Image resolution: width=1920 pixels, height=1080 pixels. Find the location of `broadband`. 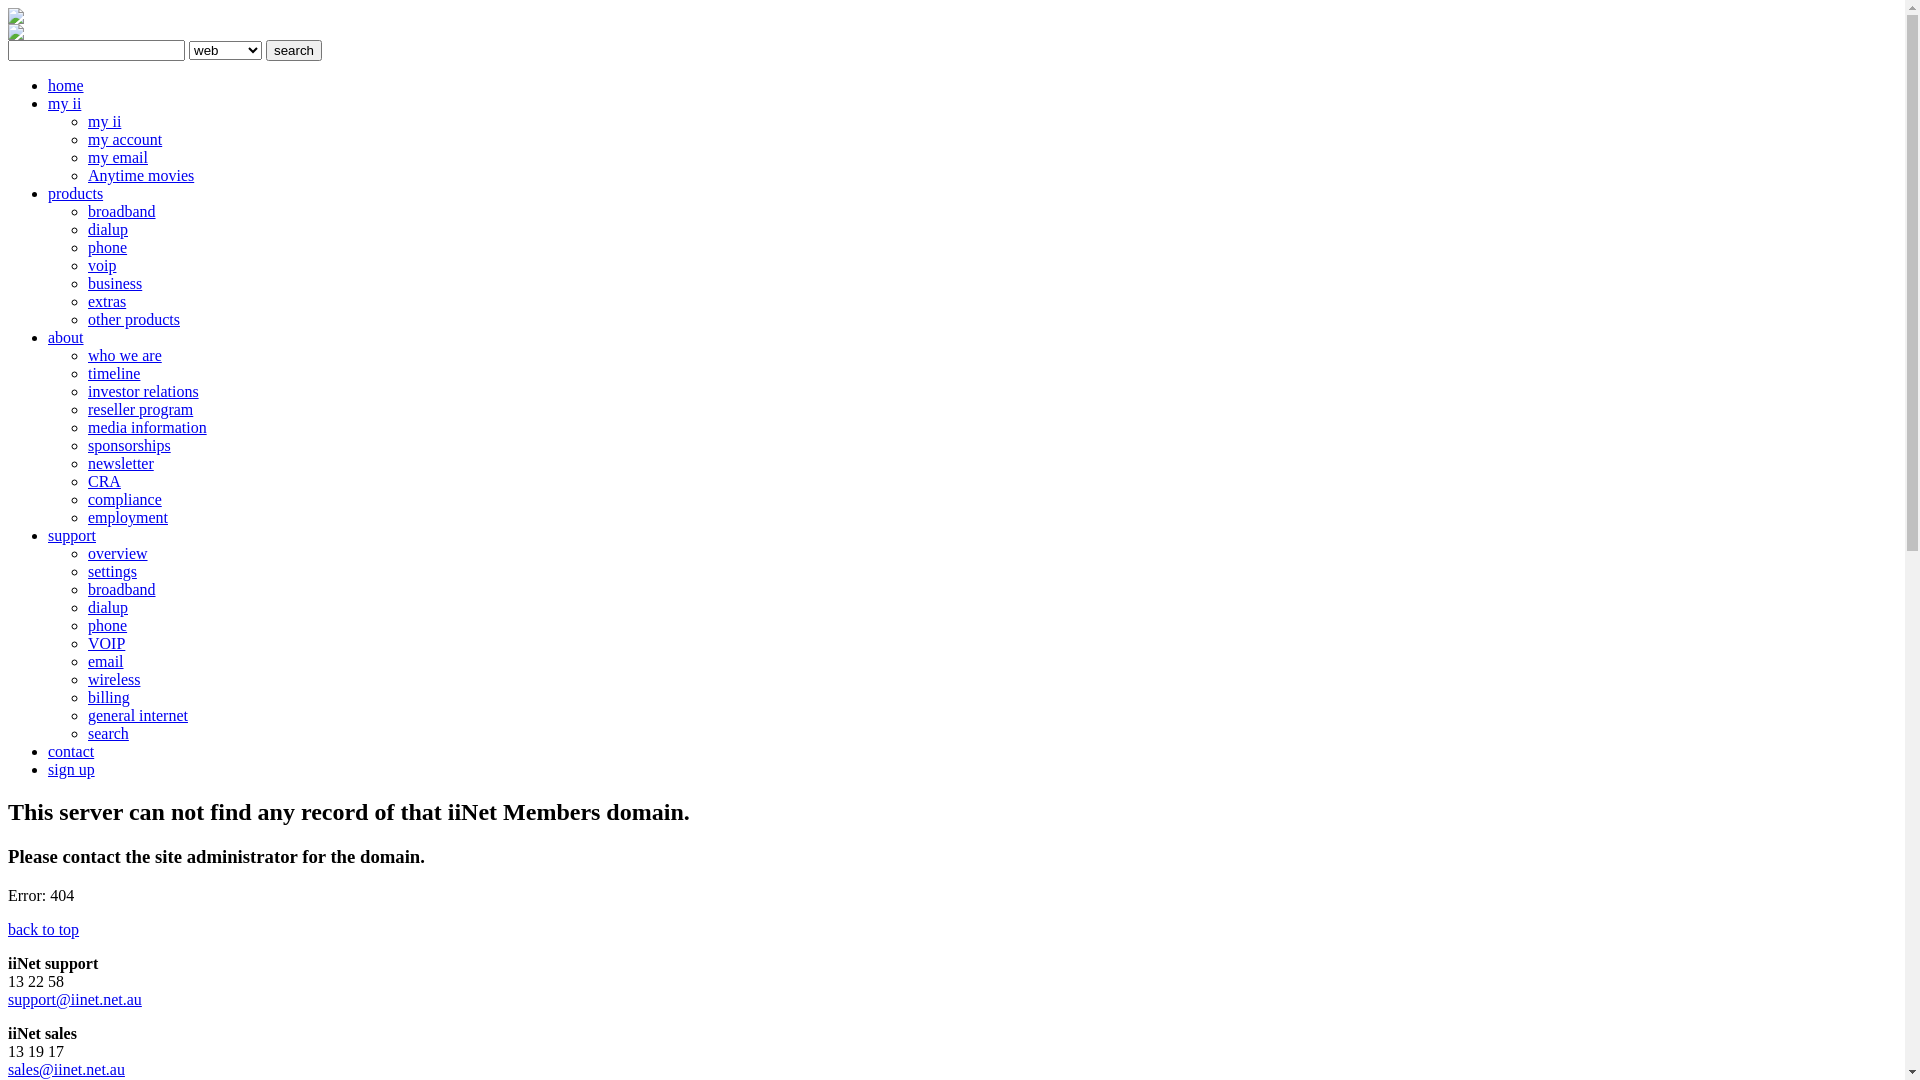

broadband is located at coordinates (122, 212).